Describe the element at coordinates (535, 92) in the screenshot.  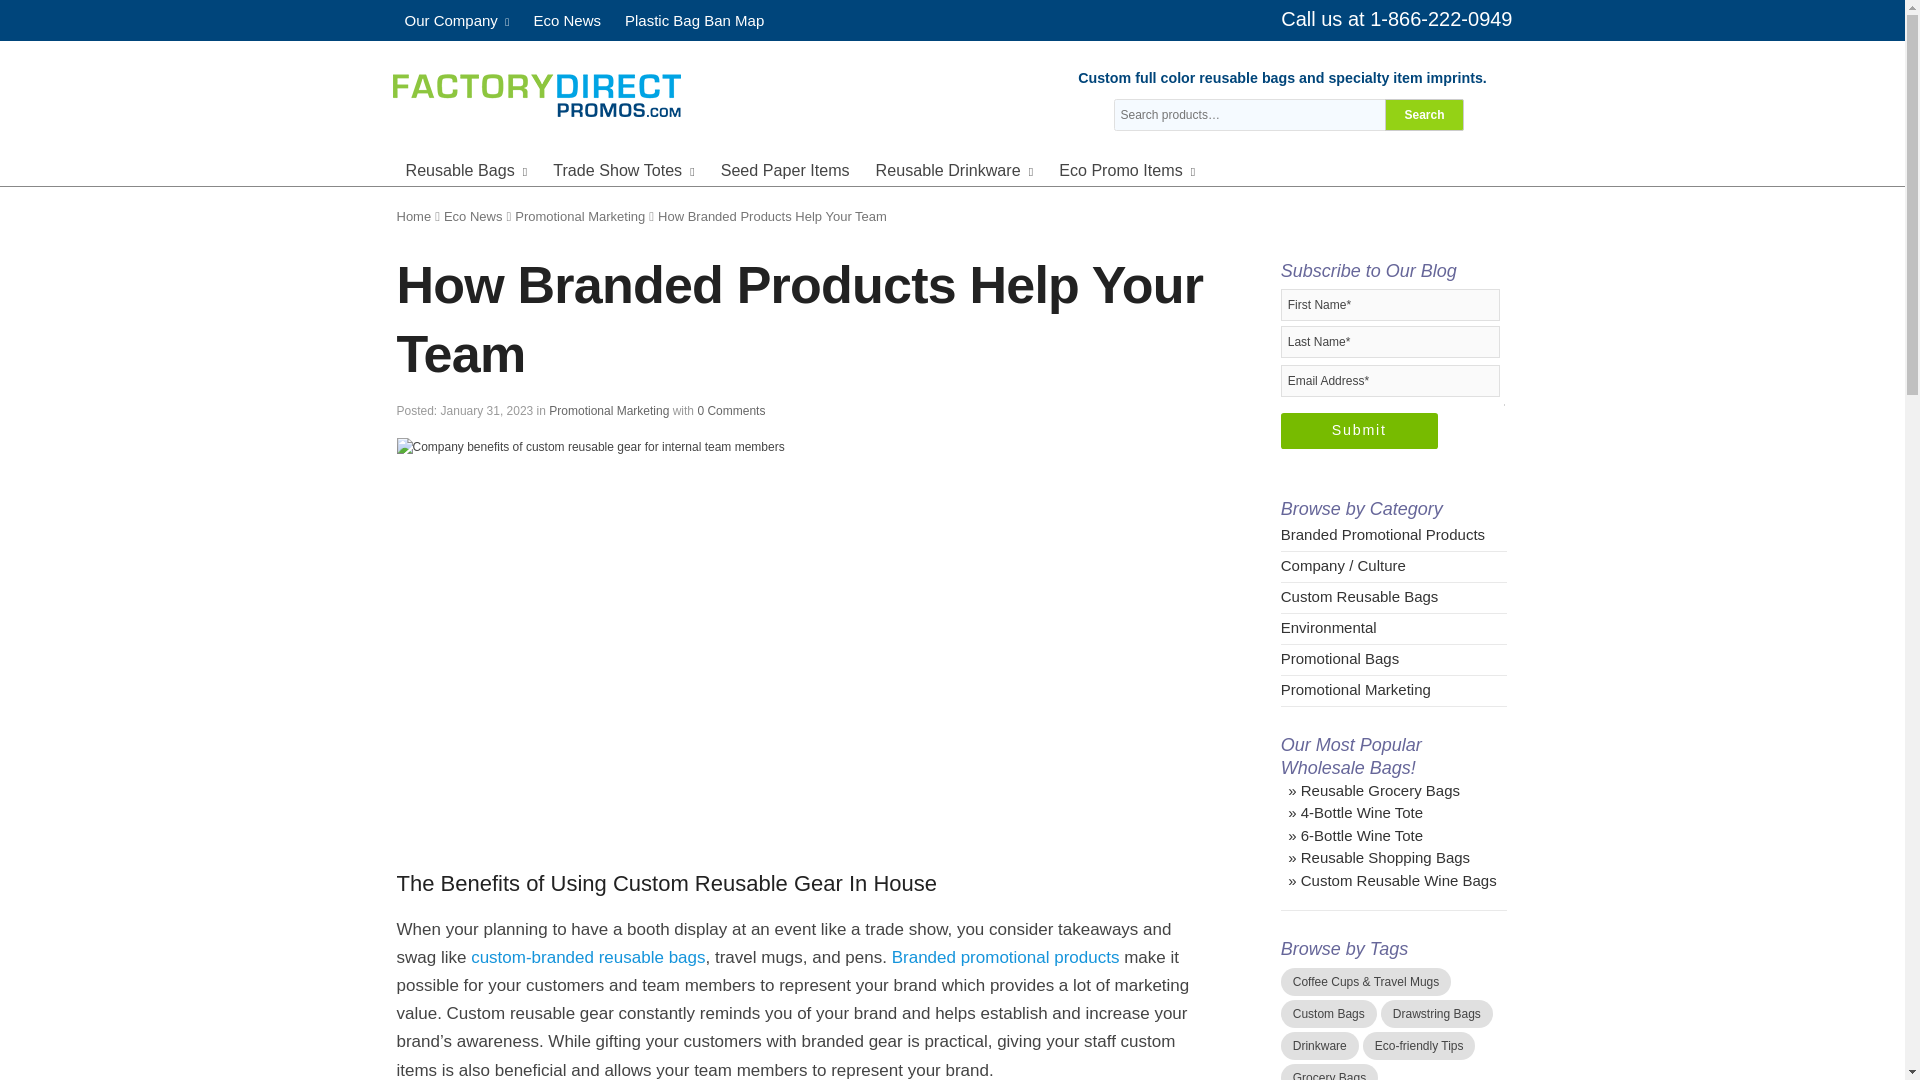
I see `Reusable Bags Wholesale - Factory Direct Promos` at that location.